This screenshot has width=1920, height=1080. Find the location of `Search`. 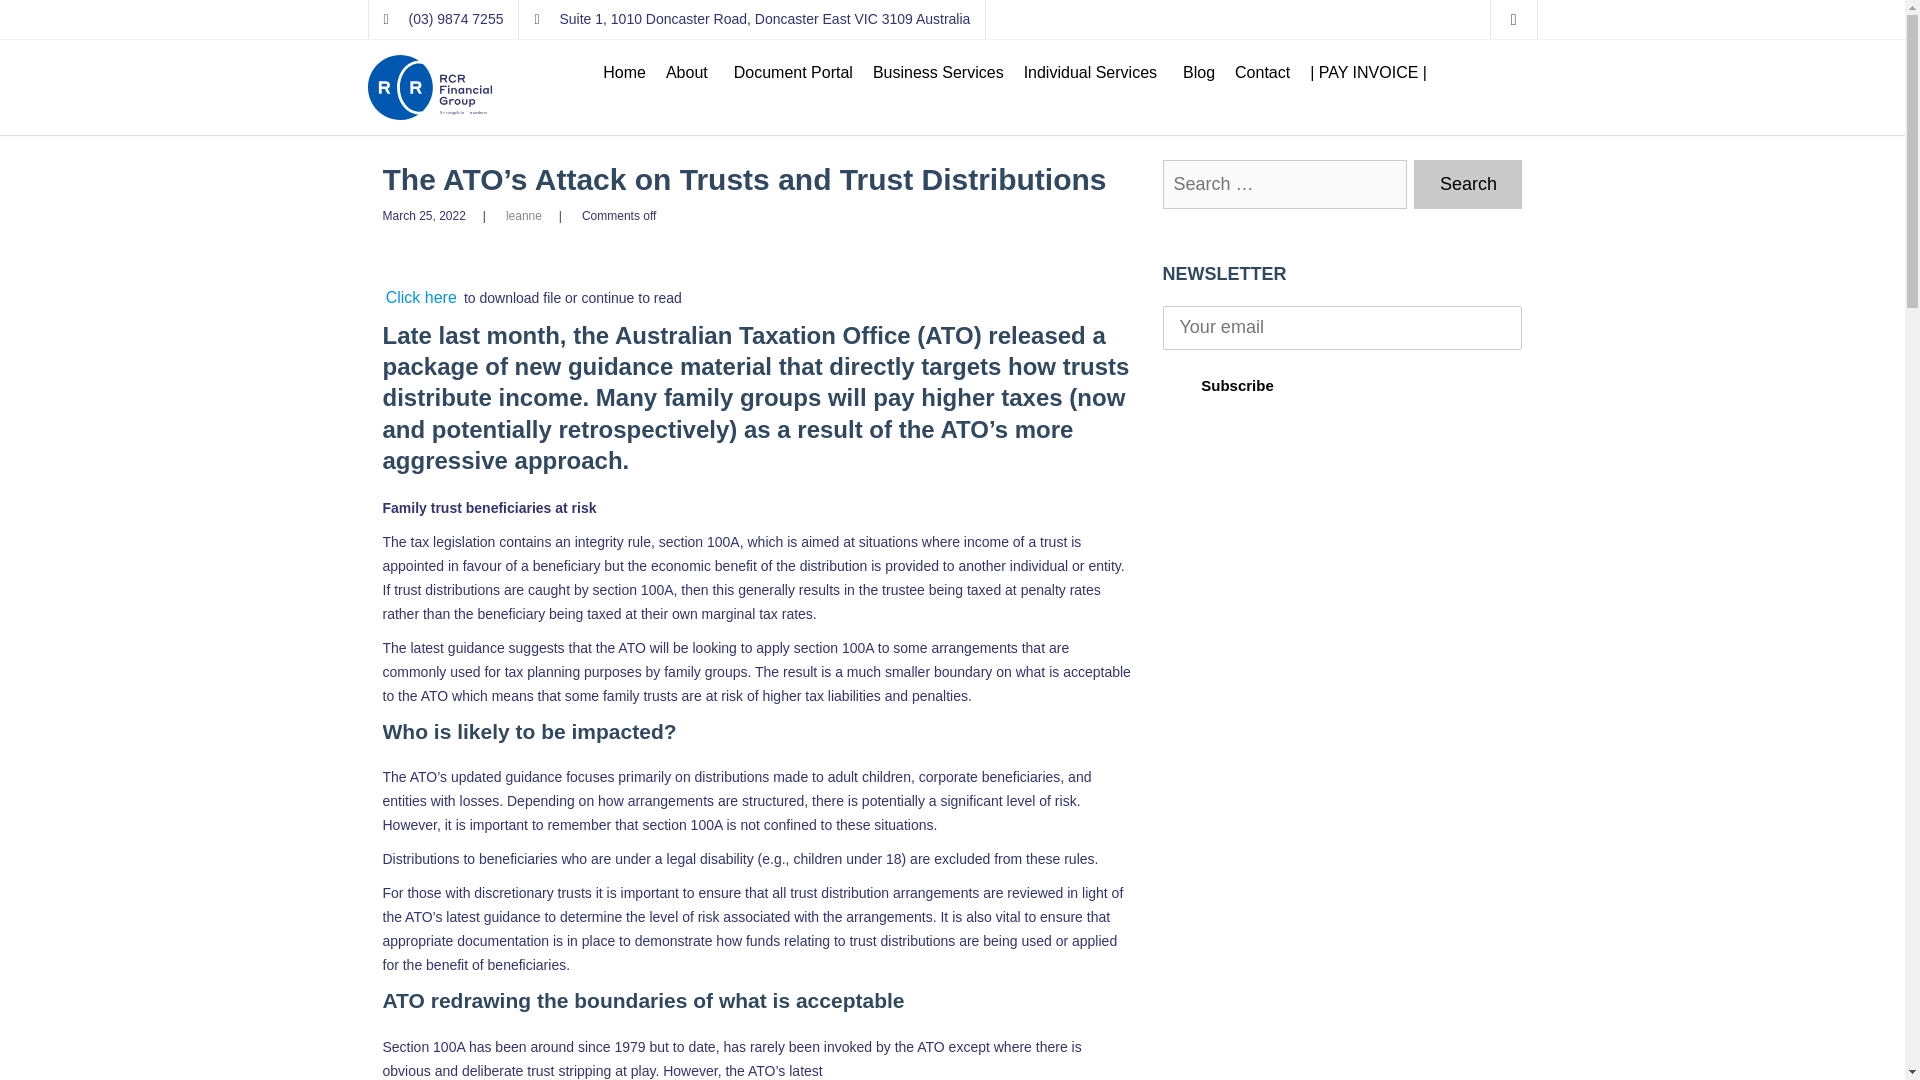

Search is located at coordinates (1468, 184).